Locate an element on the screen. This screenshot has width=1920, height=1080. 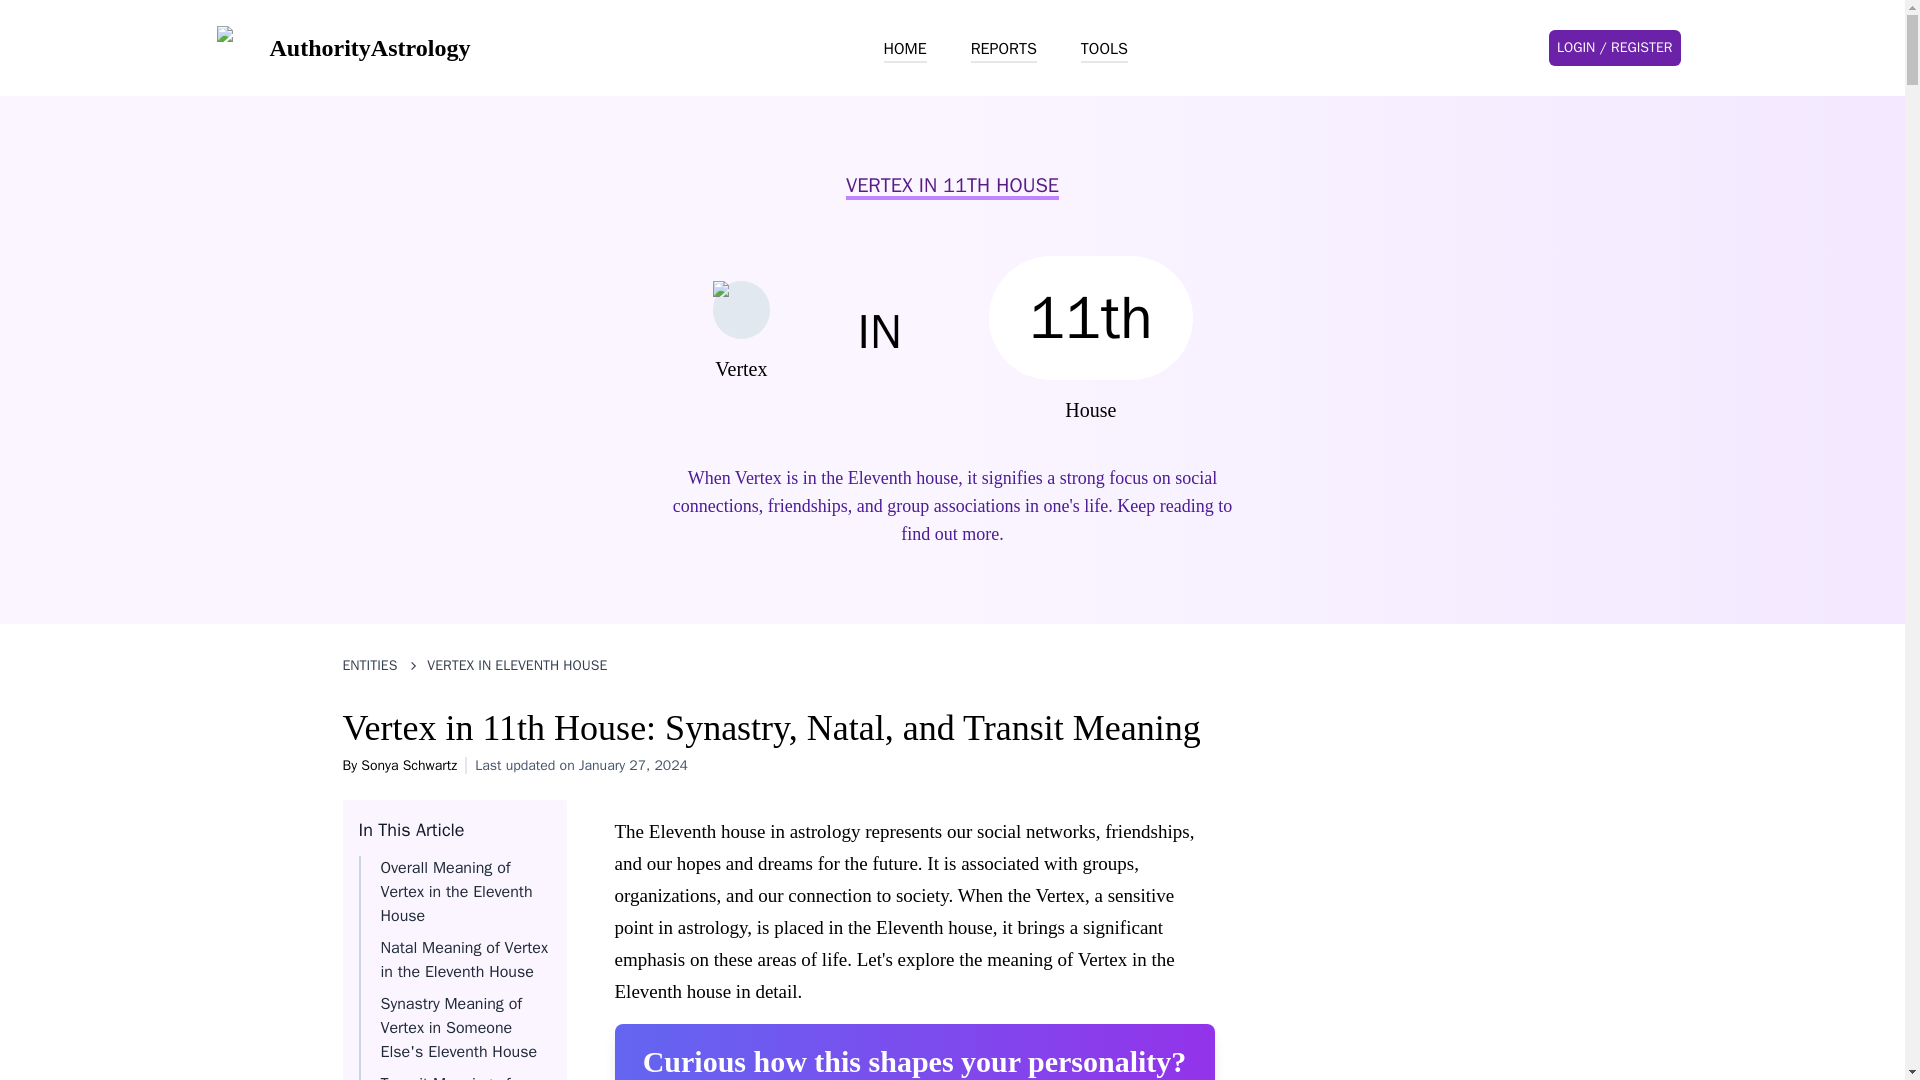
Overall Meaning of Vertex in the Eleventh House is located at coordinates (456, 891).